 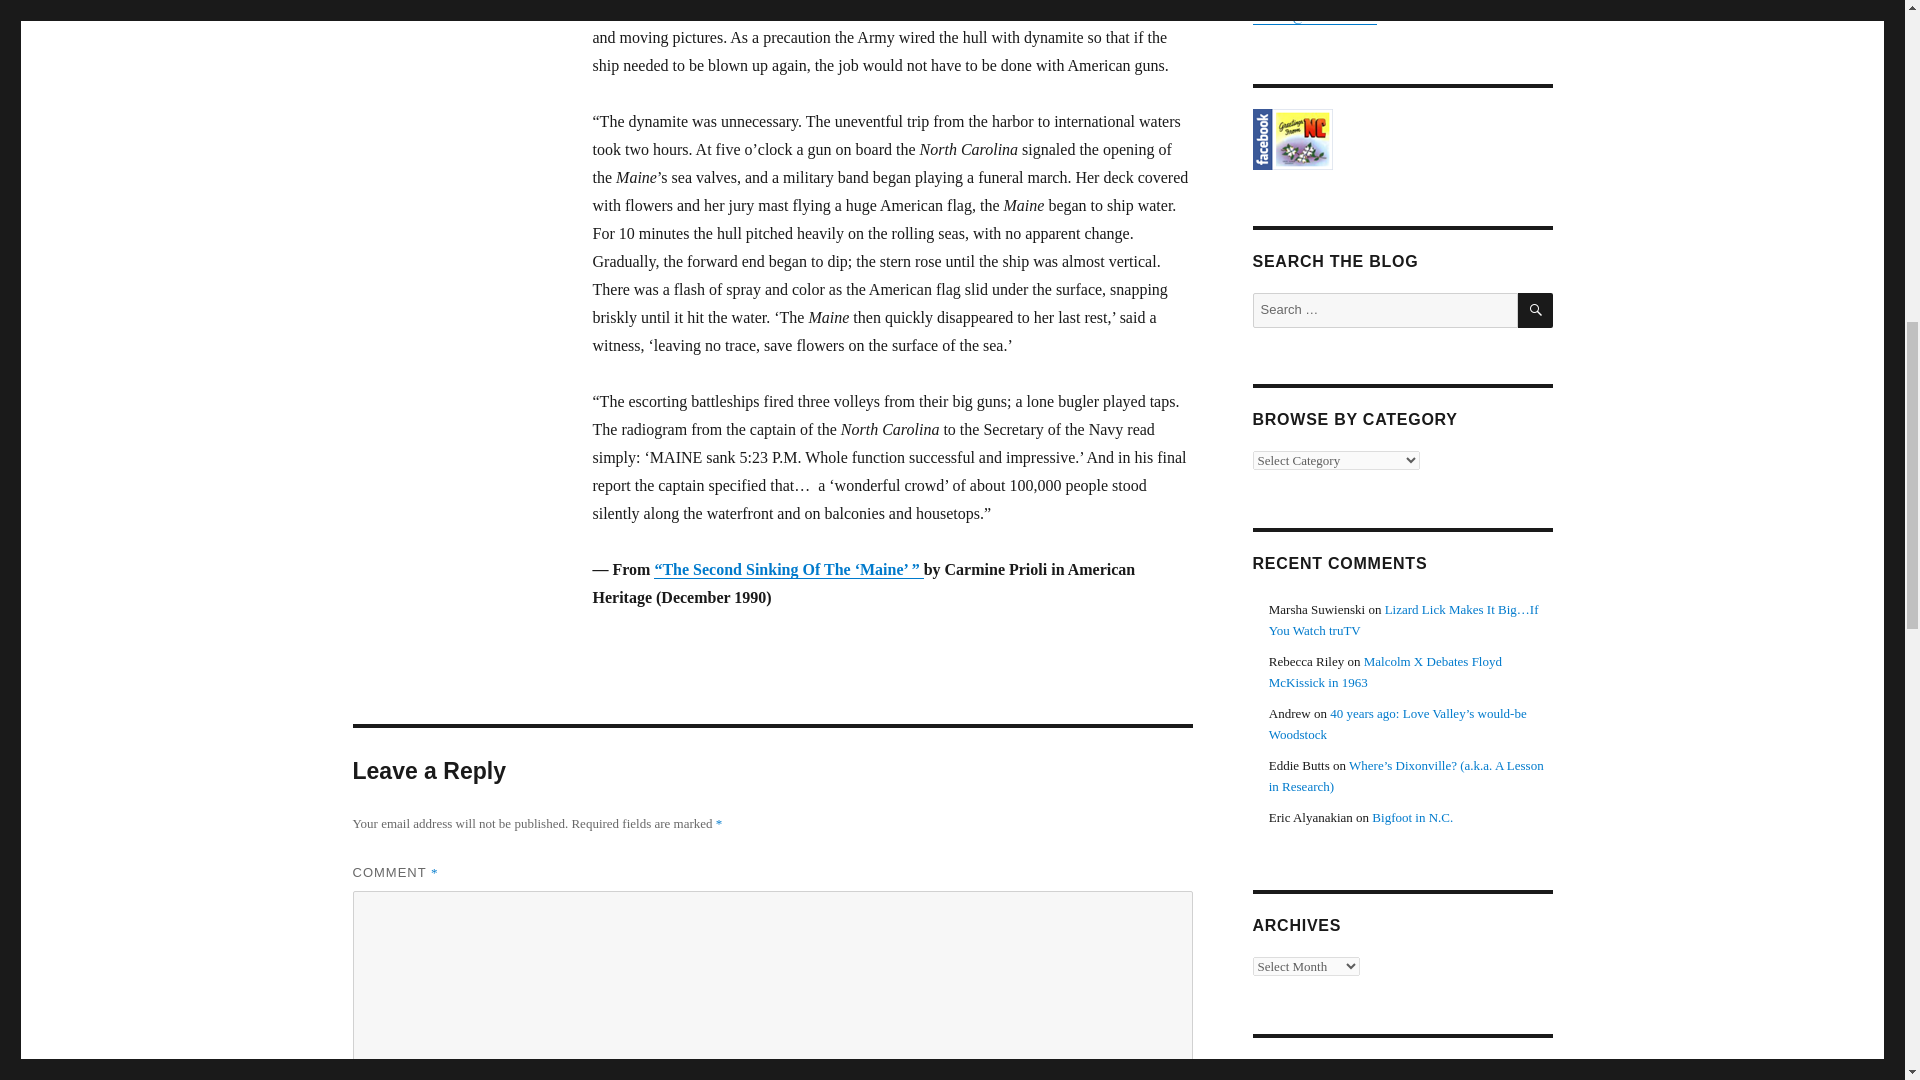 What do you see at coordinates (1536, 310) in the screenshot?
I see `SEARCH` at bounding box center [1536, 310].